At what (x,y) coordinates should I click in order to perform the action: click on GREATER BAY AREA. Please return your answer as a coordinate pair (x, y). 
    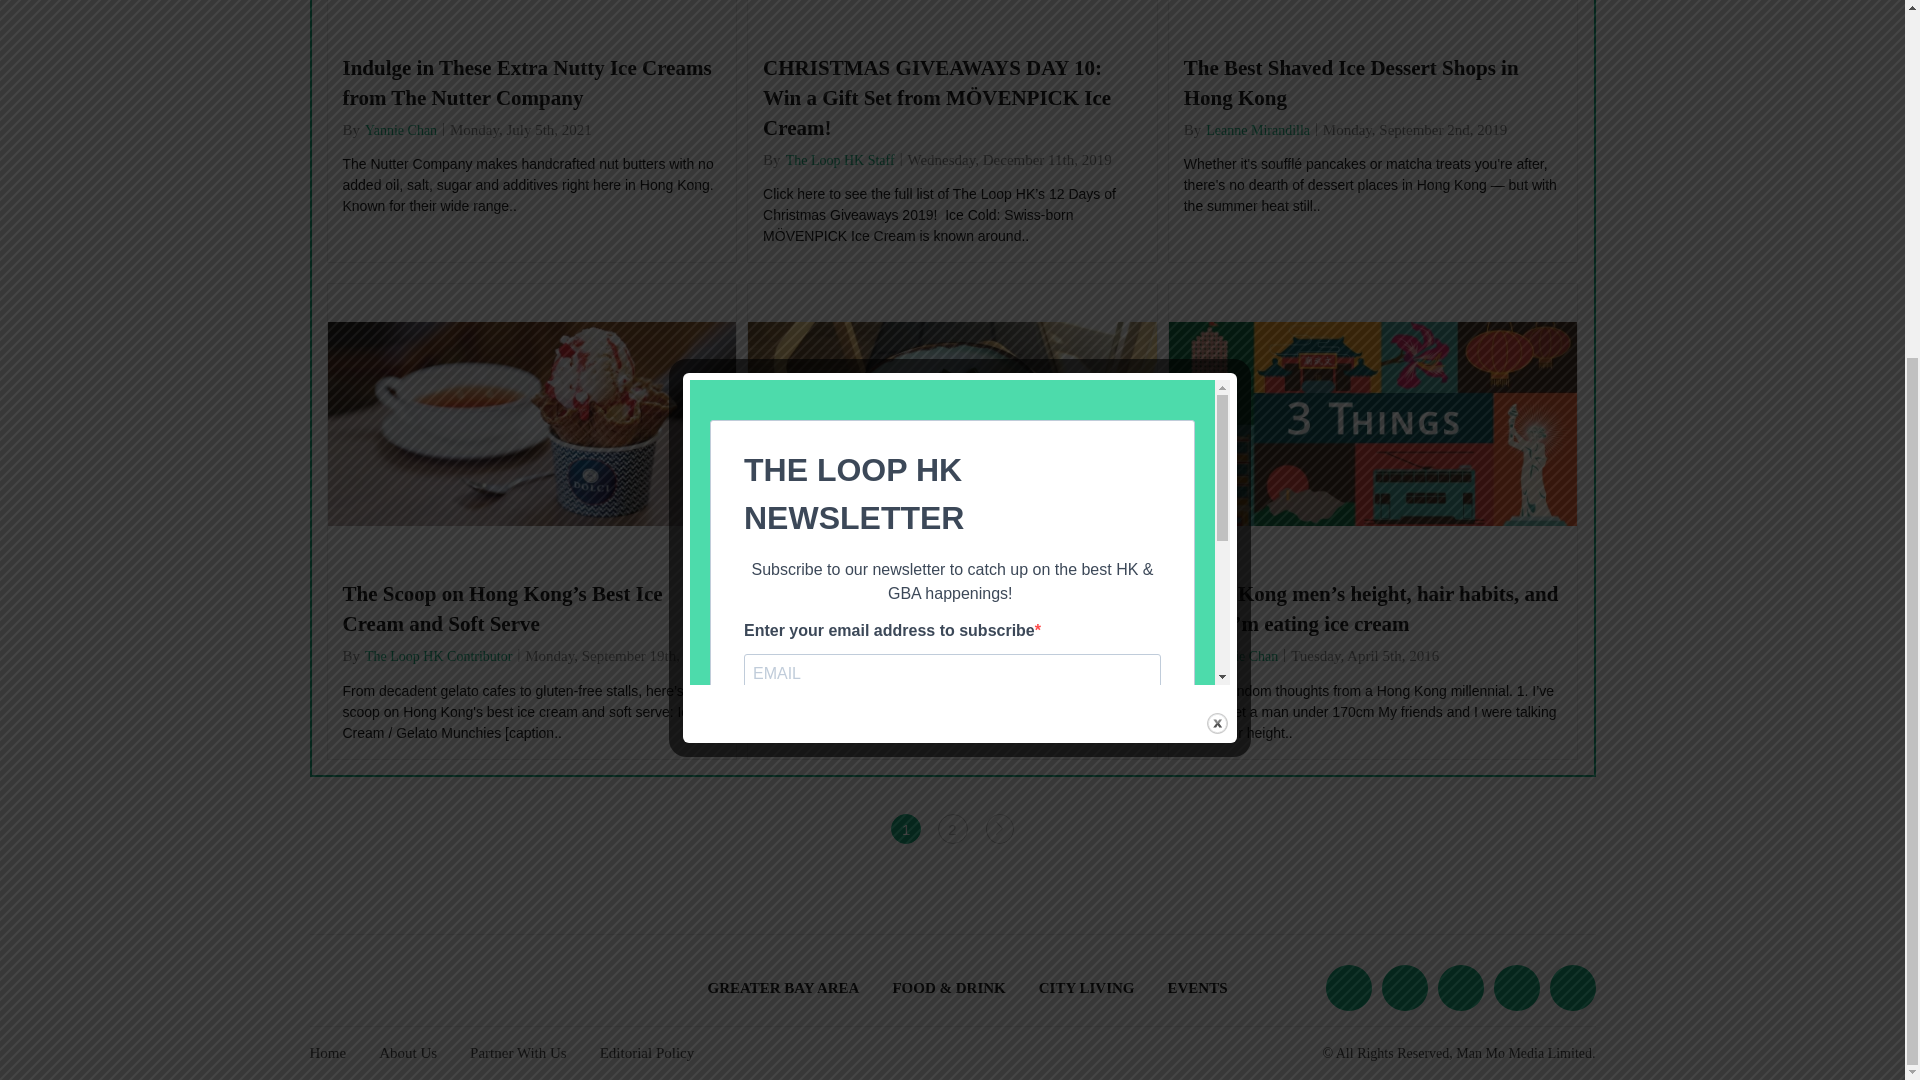
    Looking at the image, I should click on (782, 987).